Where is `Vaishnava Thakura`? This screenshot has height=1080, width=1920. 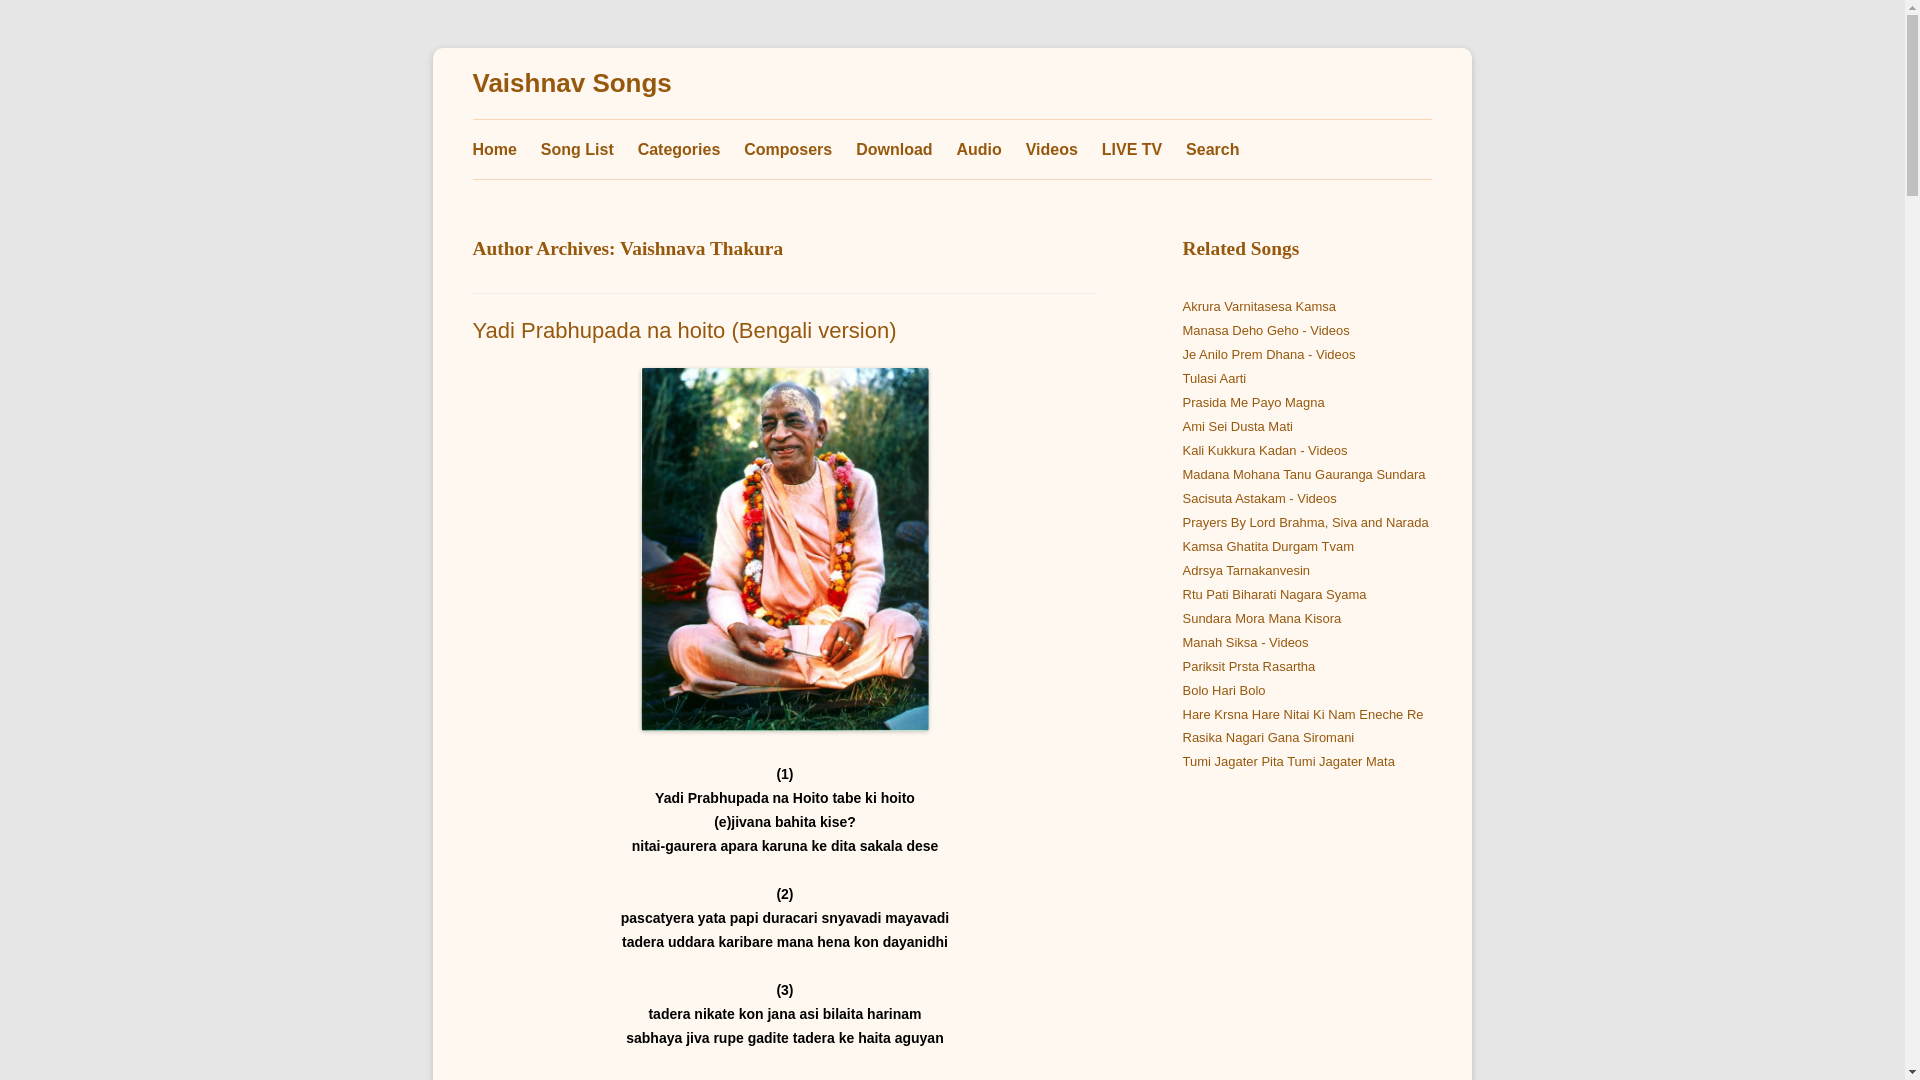
Vaishnava Thakura is located at coordinates (702, 248).